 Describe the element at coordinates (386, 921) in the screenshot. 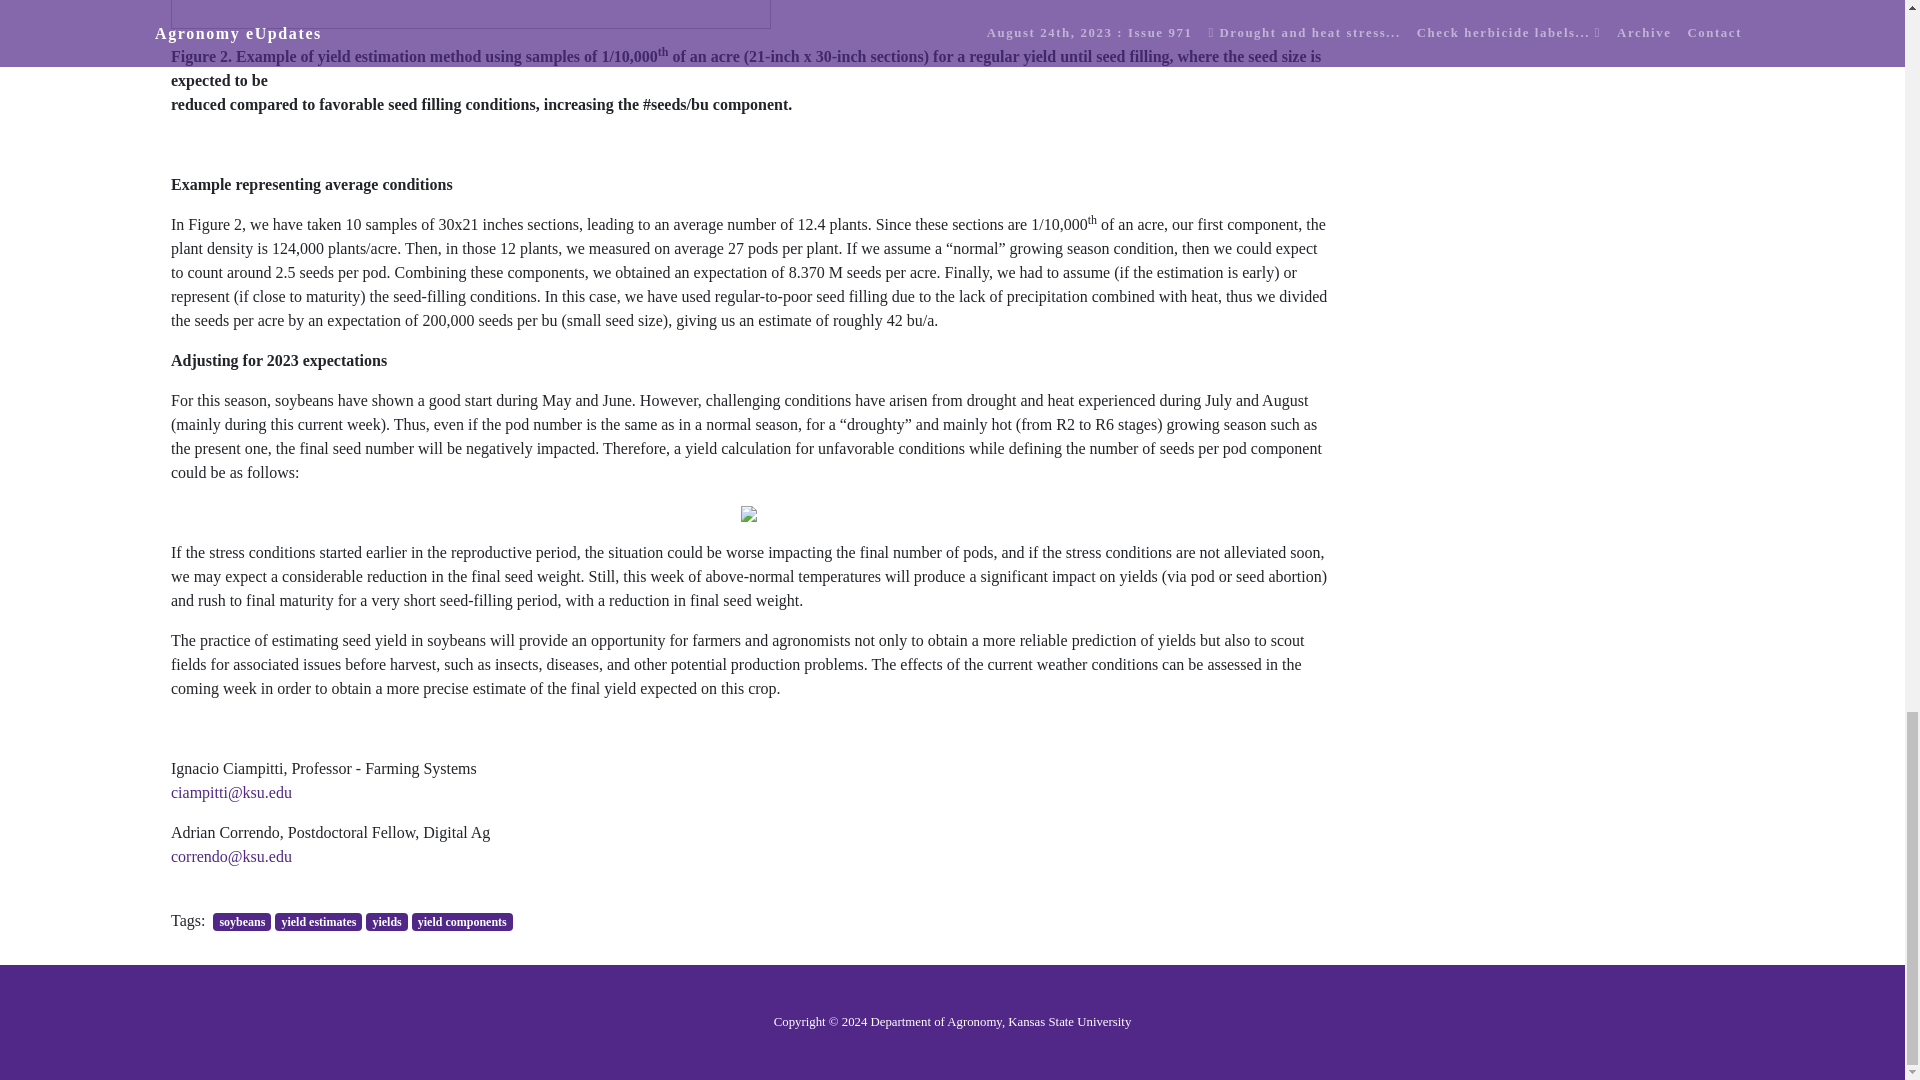

I see `yields` at that location.